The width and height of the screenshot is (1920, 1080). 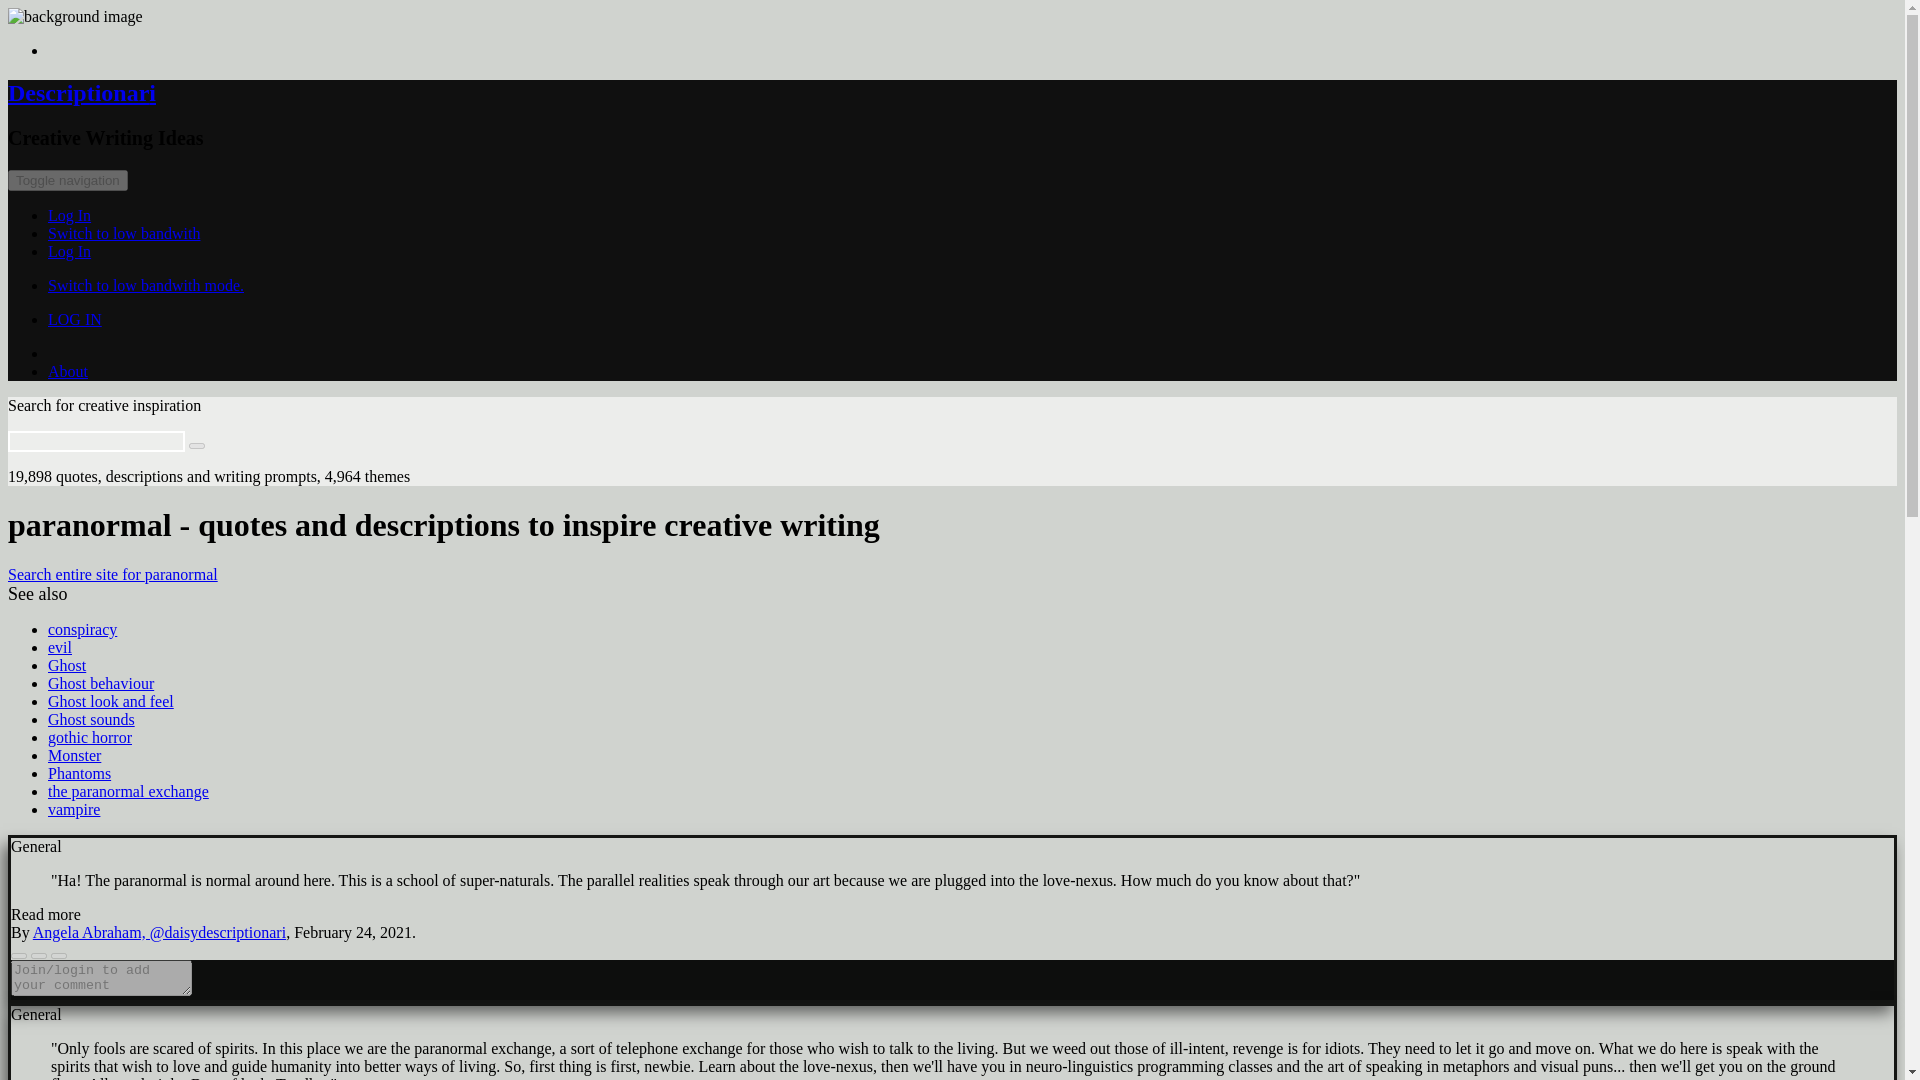 I want to click on Describe 'the paranormal exchange', so click(x=128, y=792).